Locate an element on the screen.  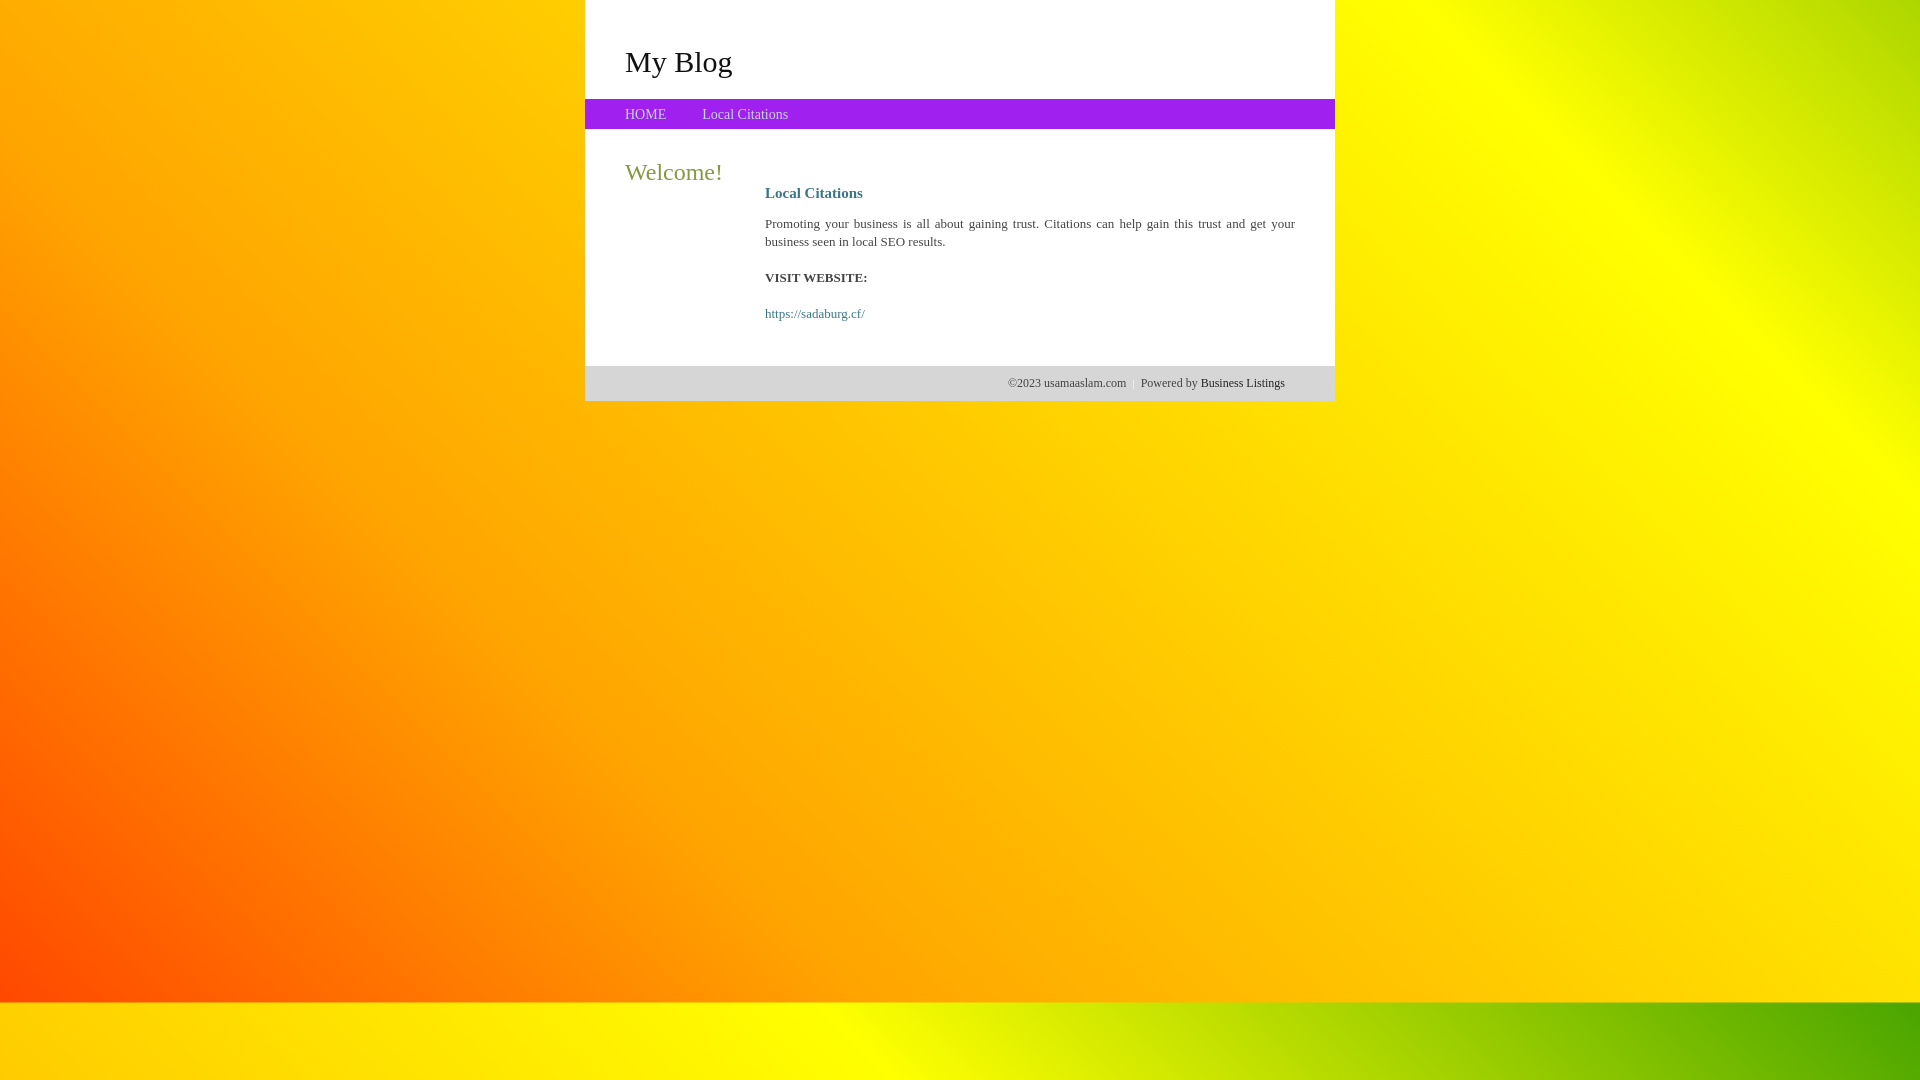
My Blog is located at coordinates (679, 61).